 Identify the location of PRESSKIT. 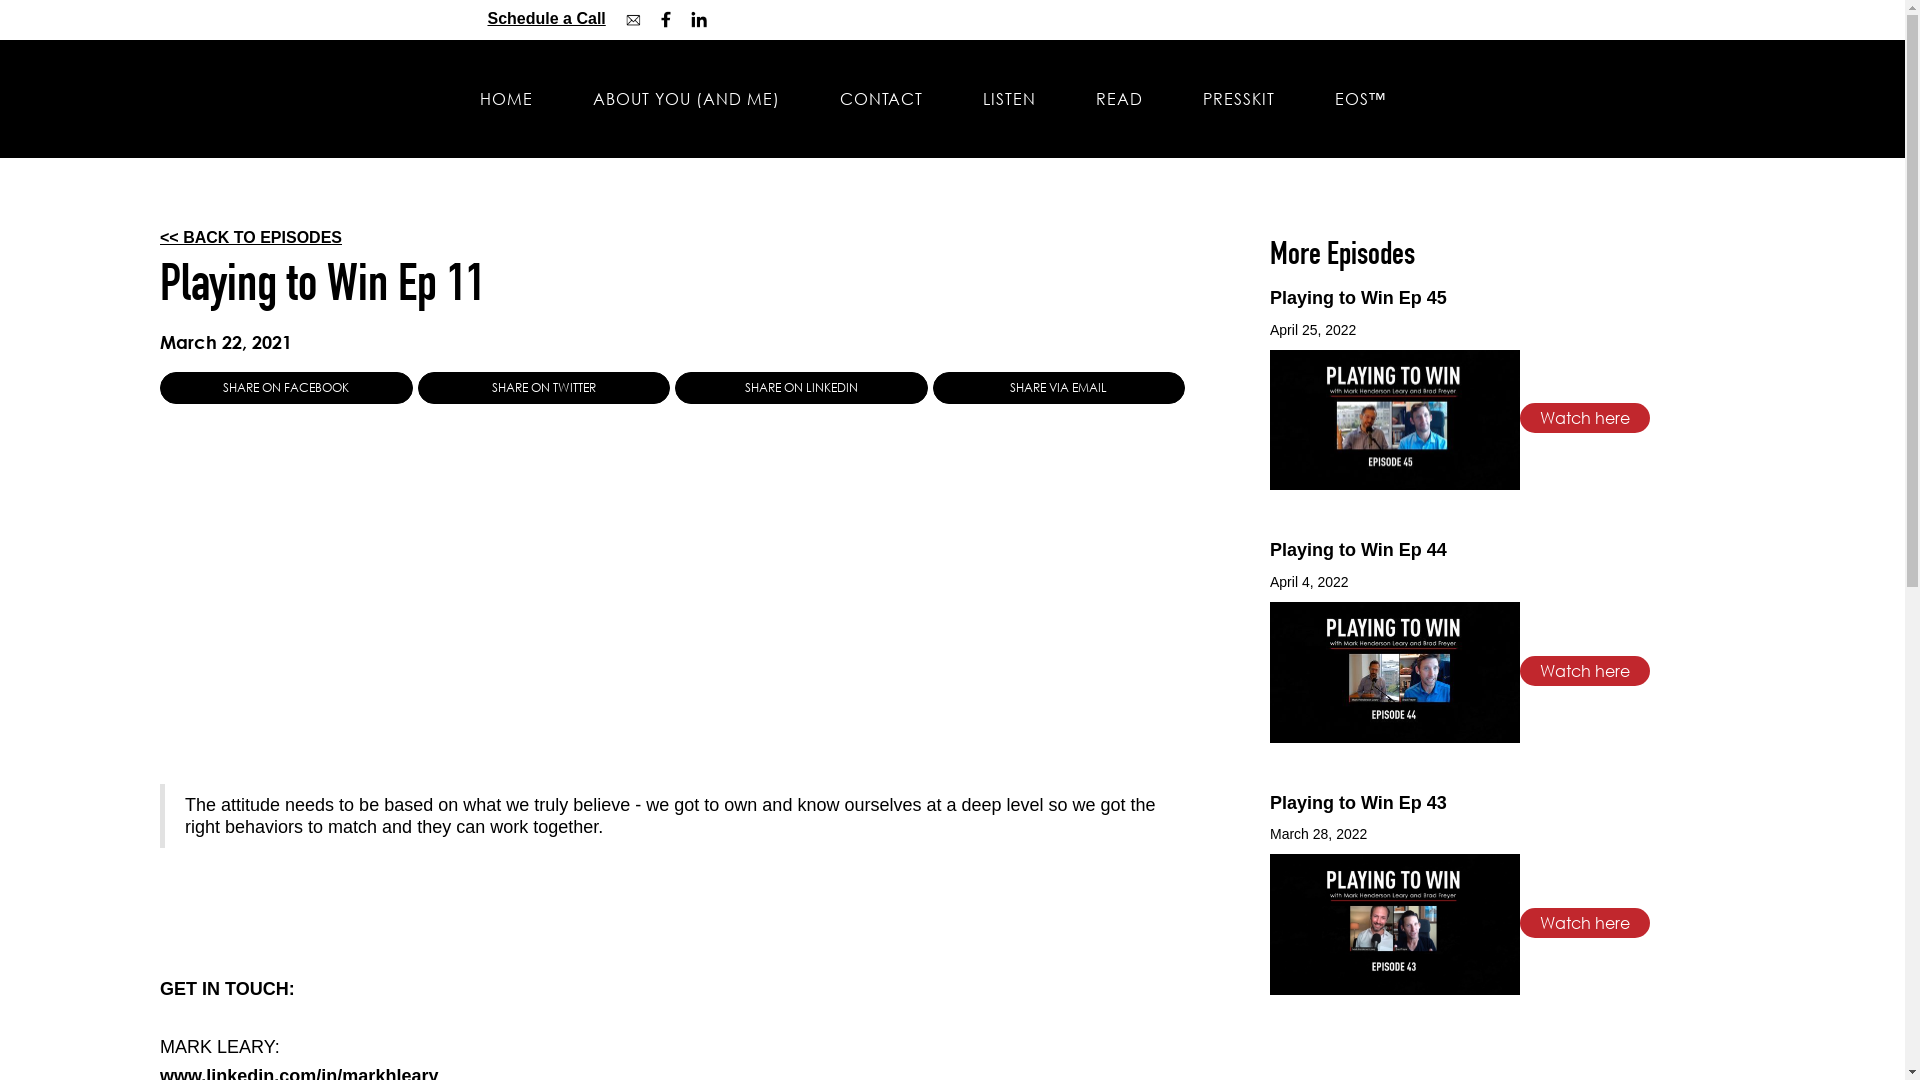
(1238, 99).